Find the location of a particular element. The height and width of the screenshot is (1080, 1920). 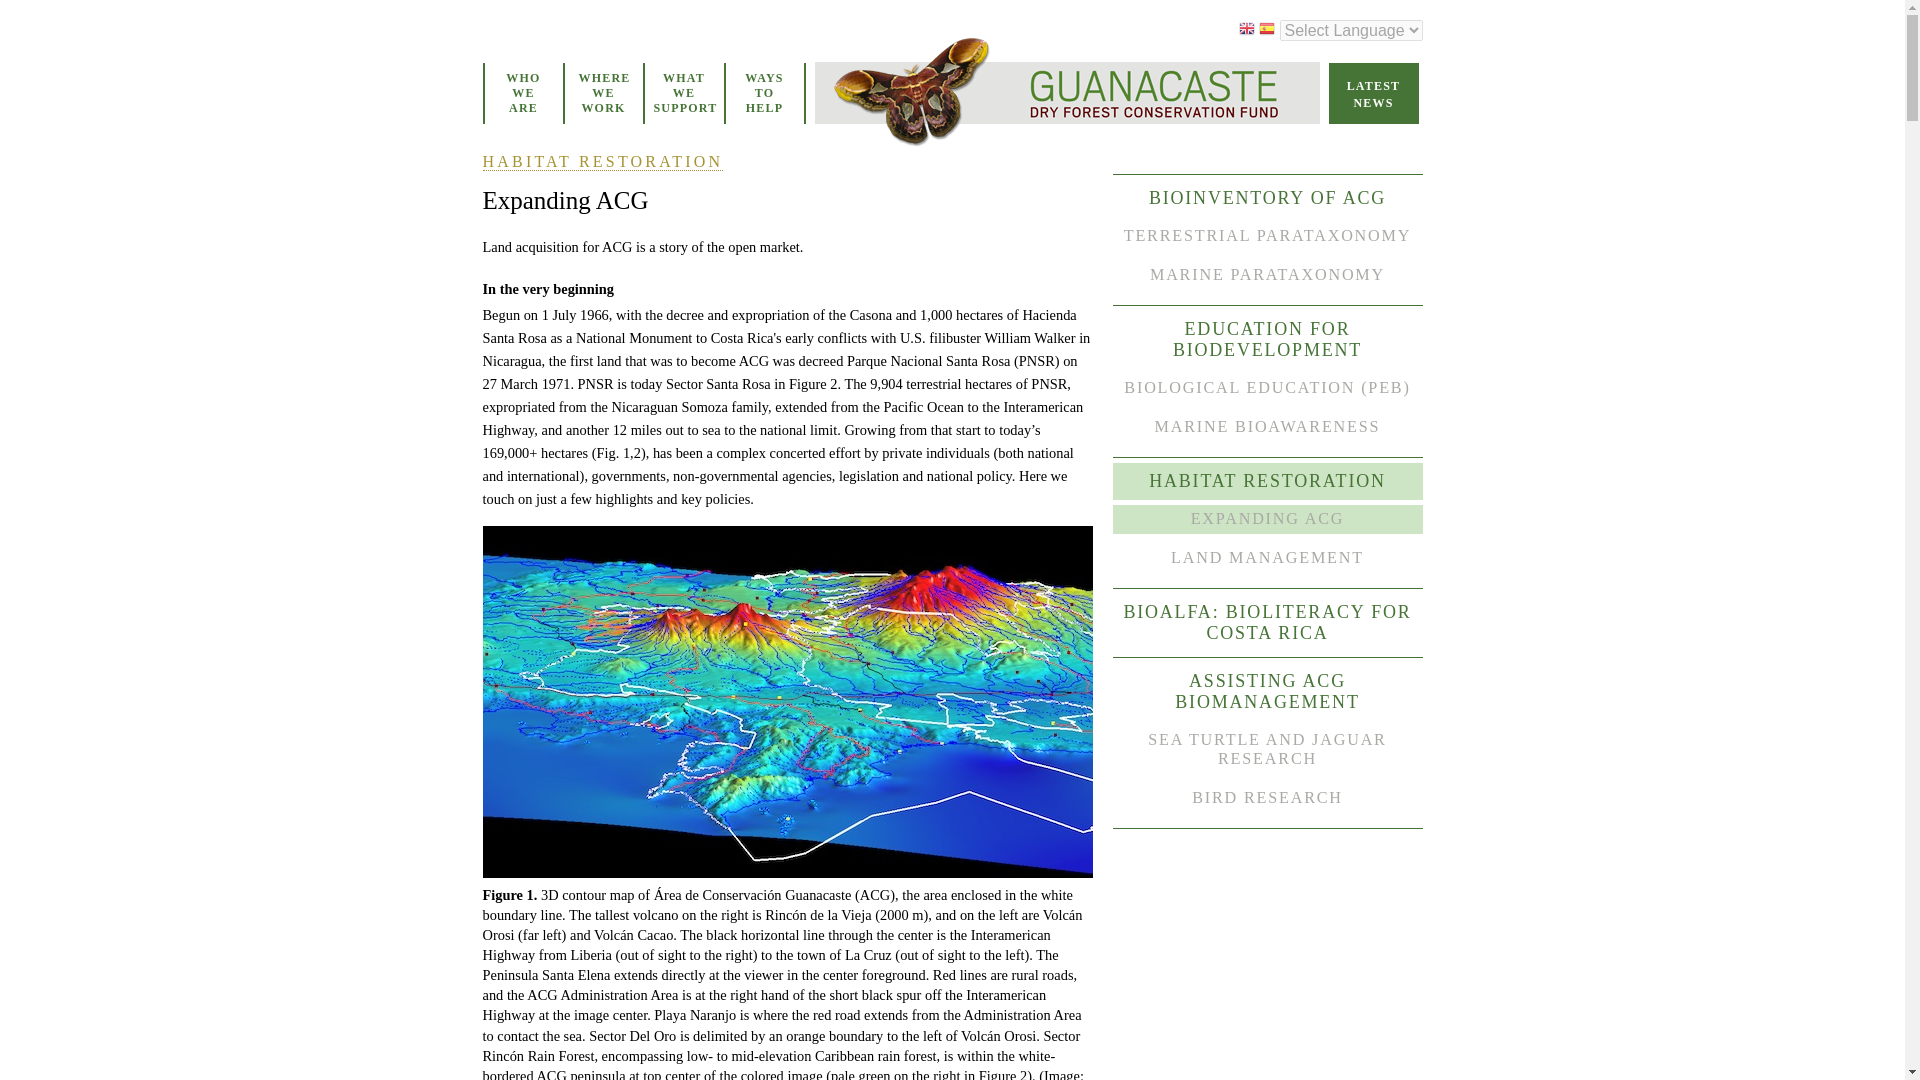

English is located at coordinates (1246, 30).